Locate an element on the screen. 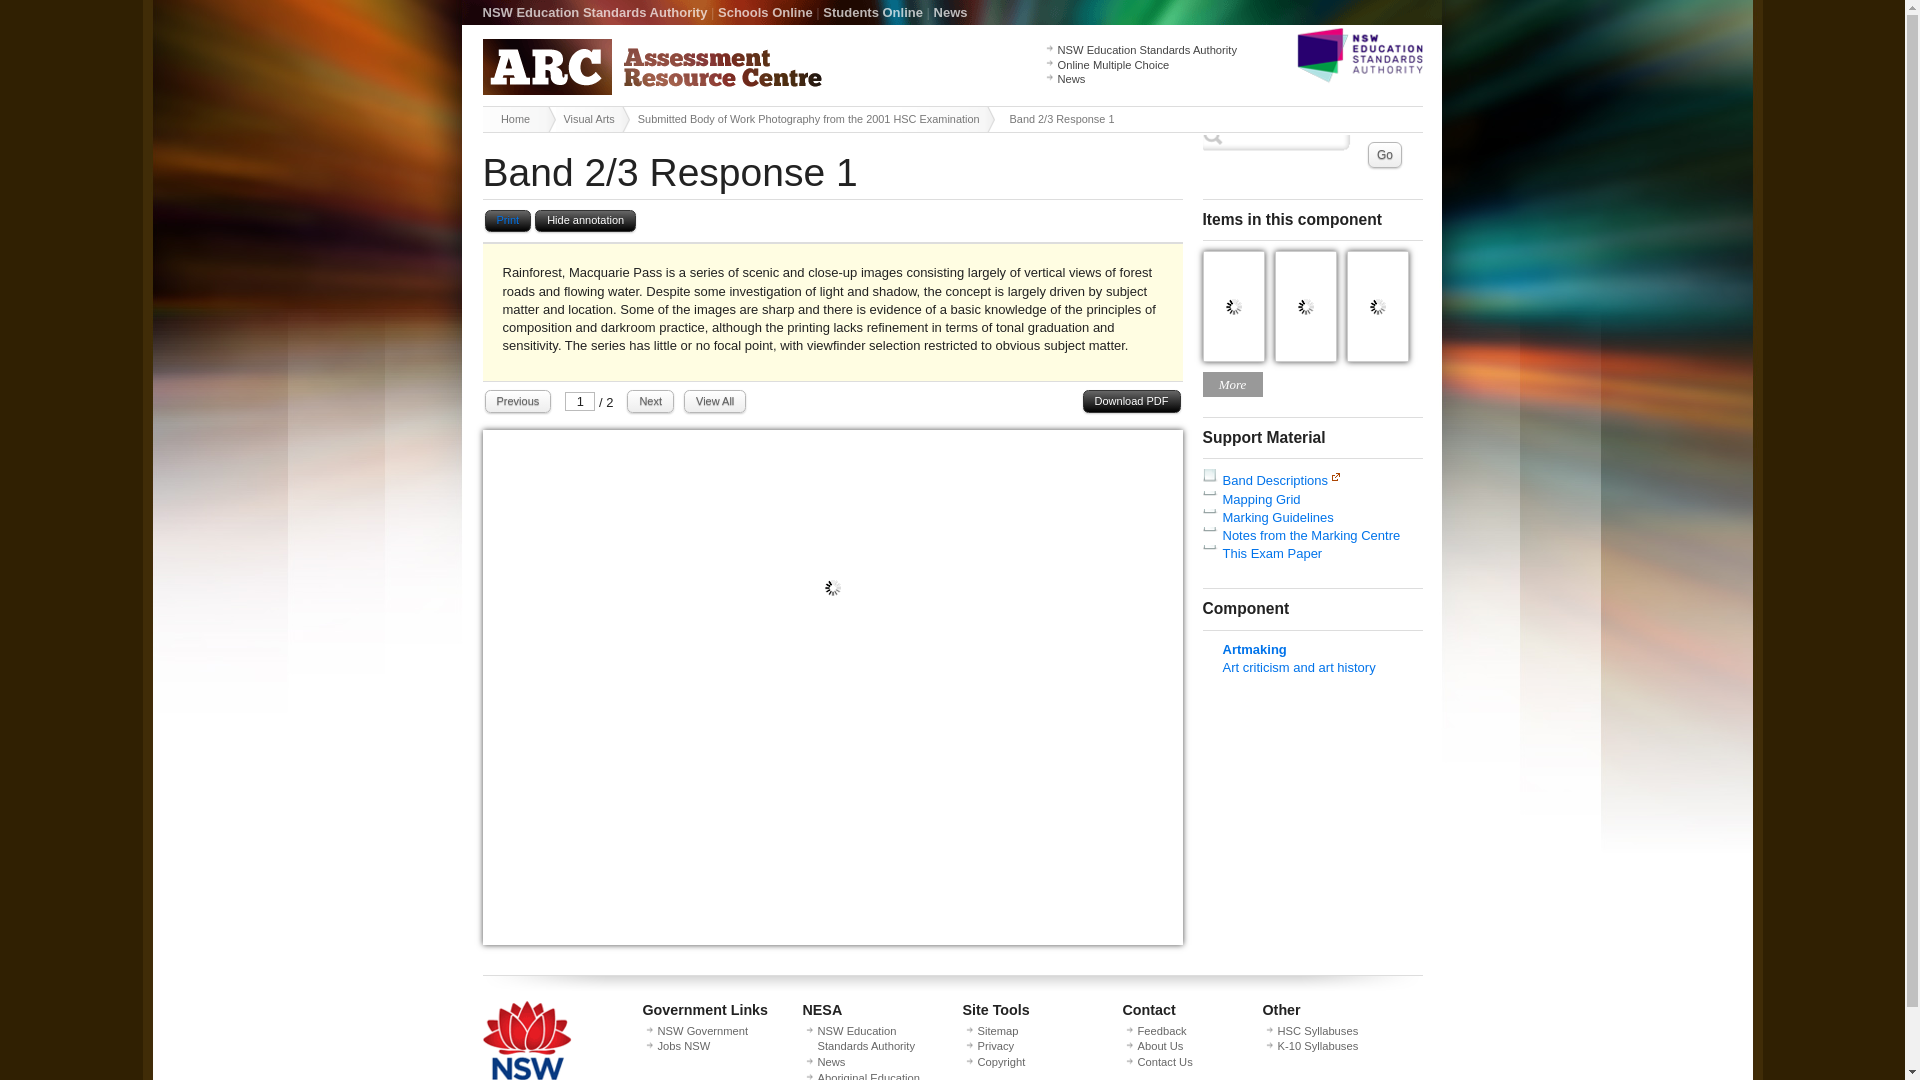 This screenshot has height=1080, width=1920. Previous is located at coordinates (517, 400).